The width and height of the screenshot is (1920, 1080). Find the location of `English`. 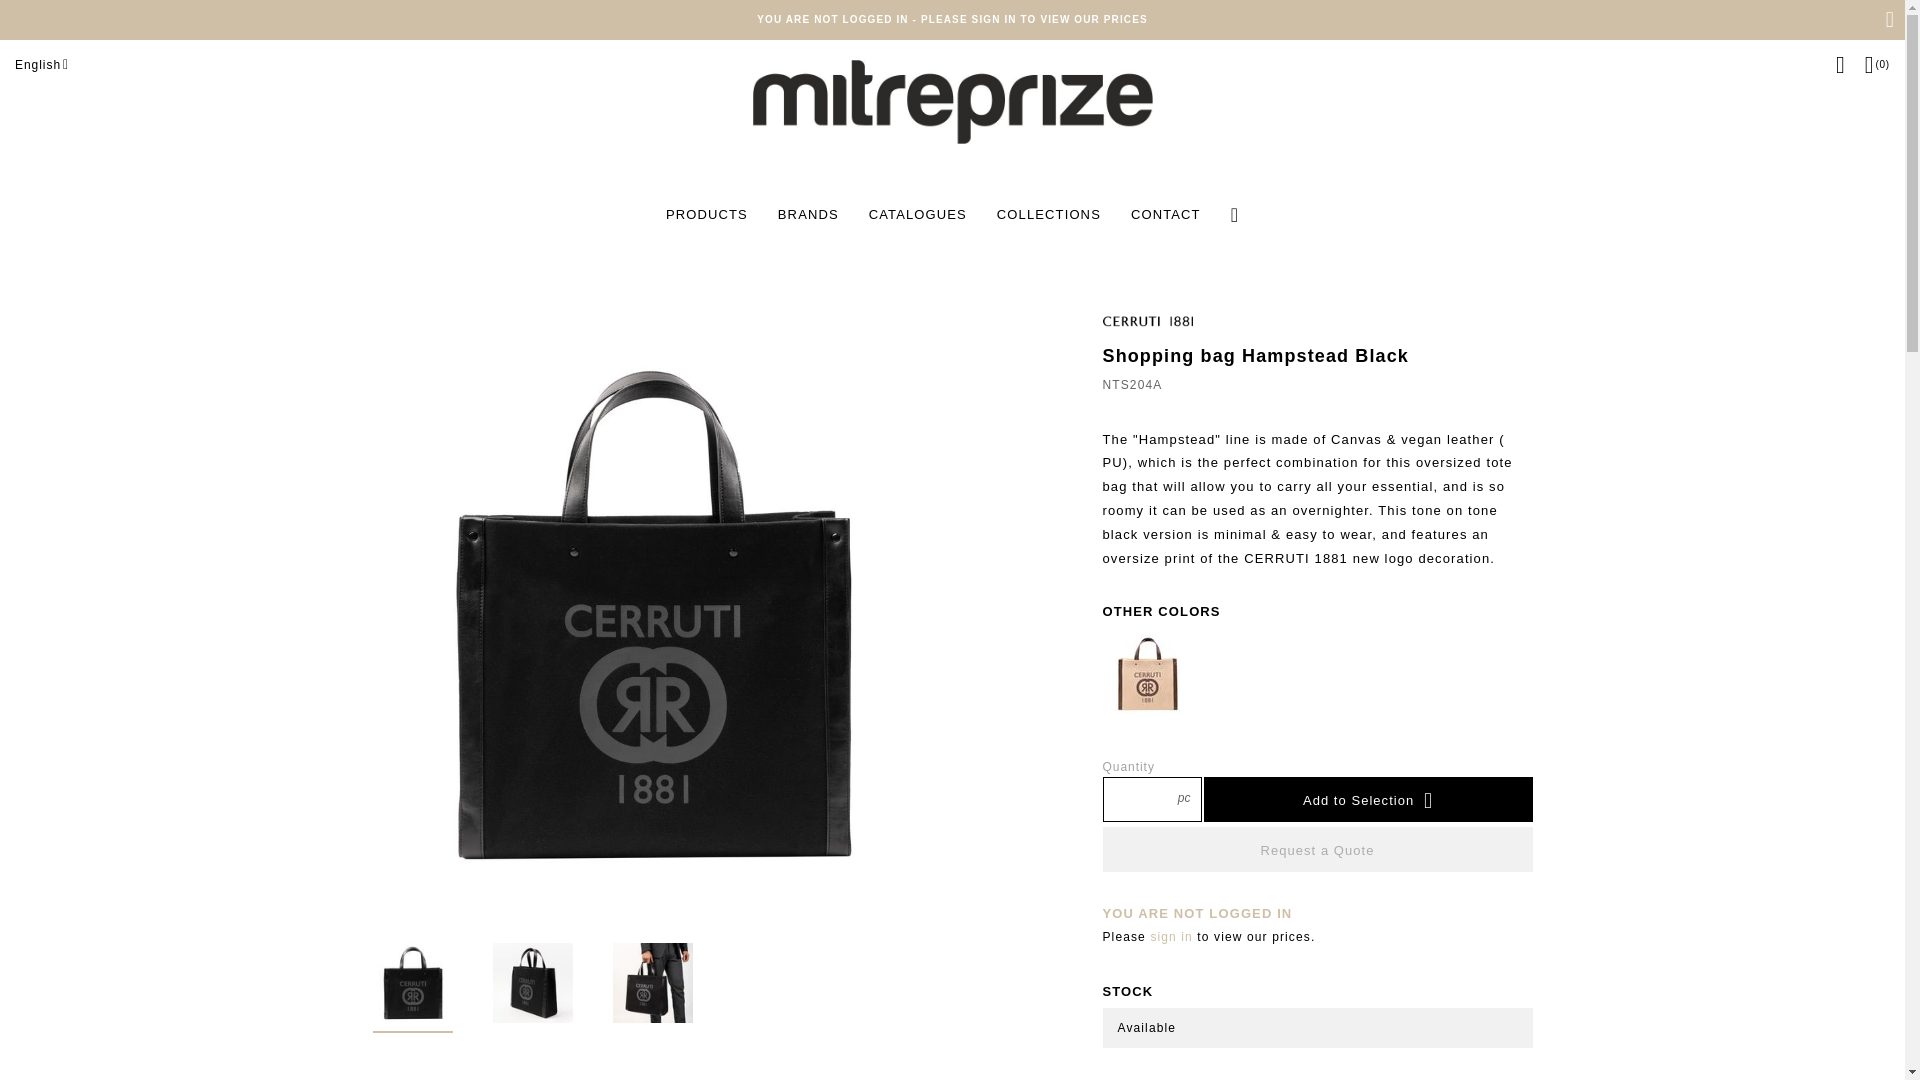

English is located at coordinates (43, 64).